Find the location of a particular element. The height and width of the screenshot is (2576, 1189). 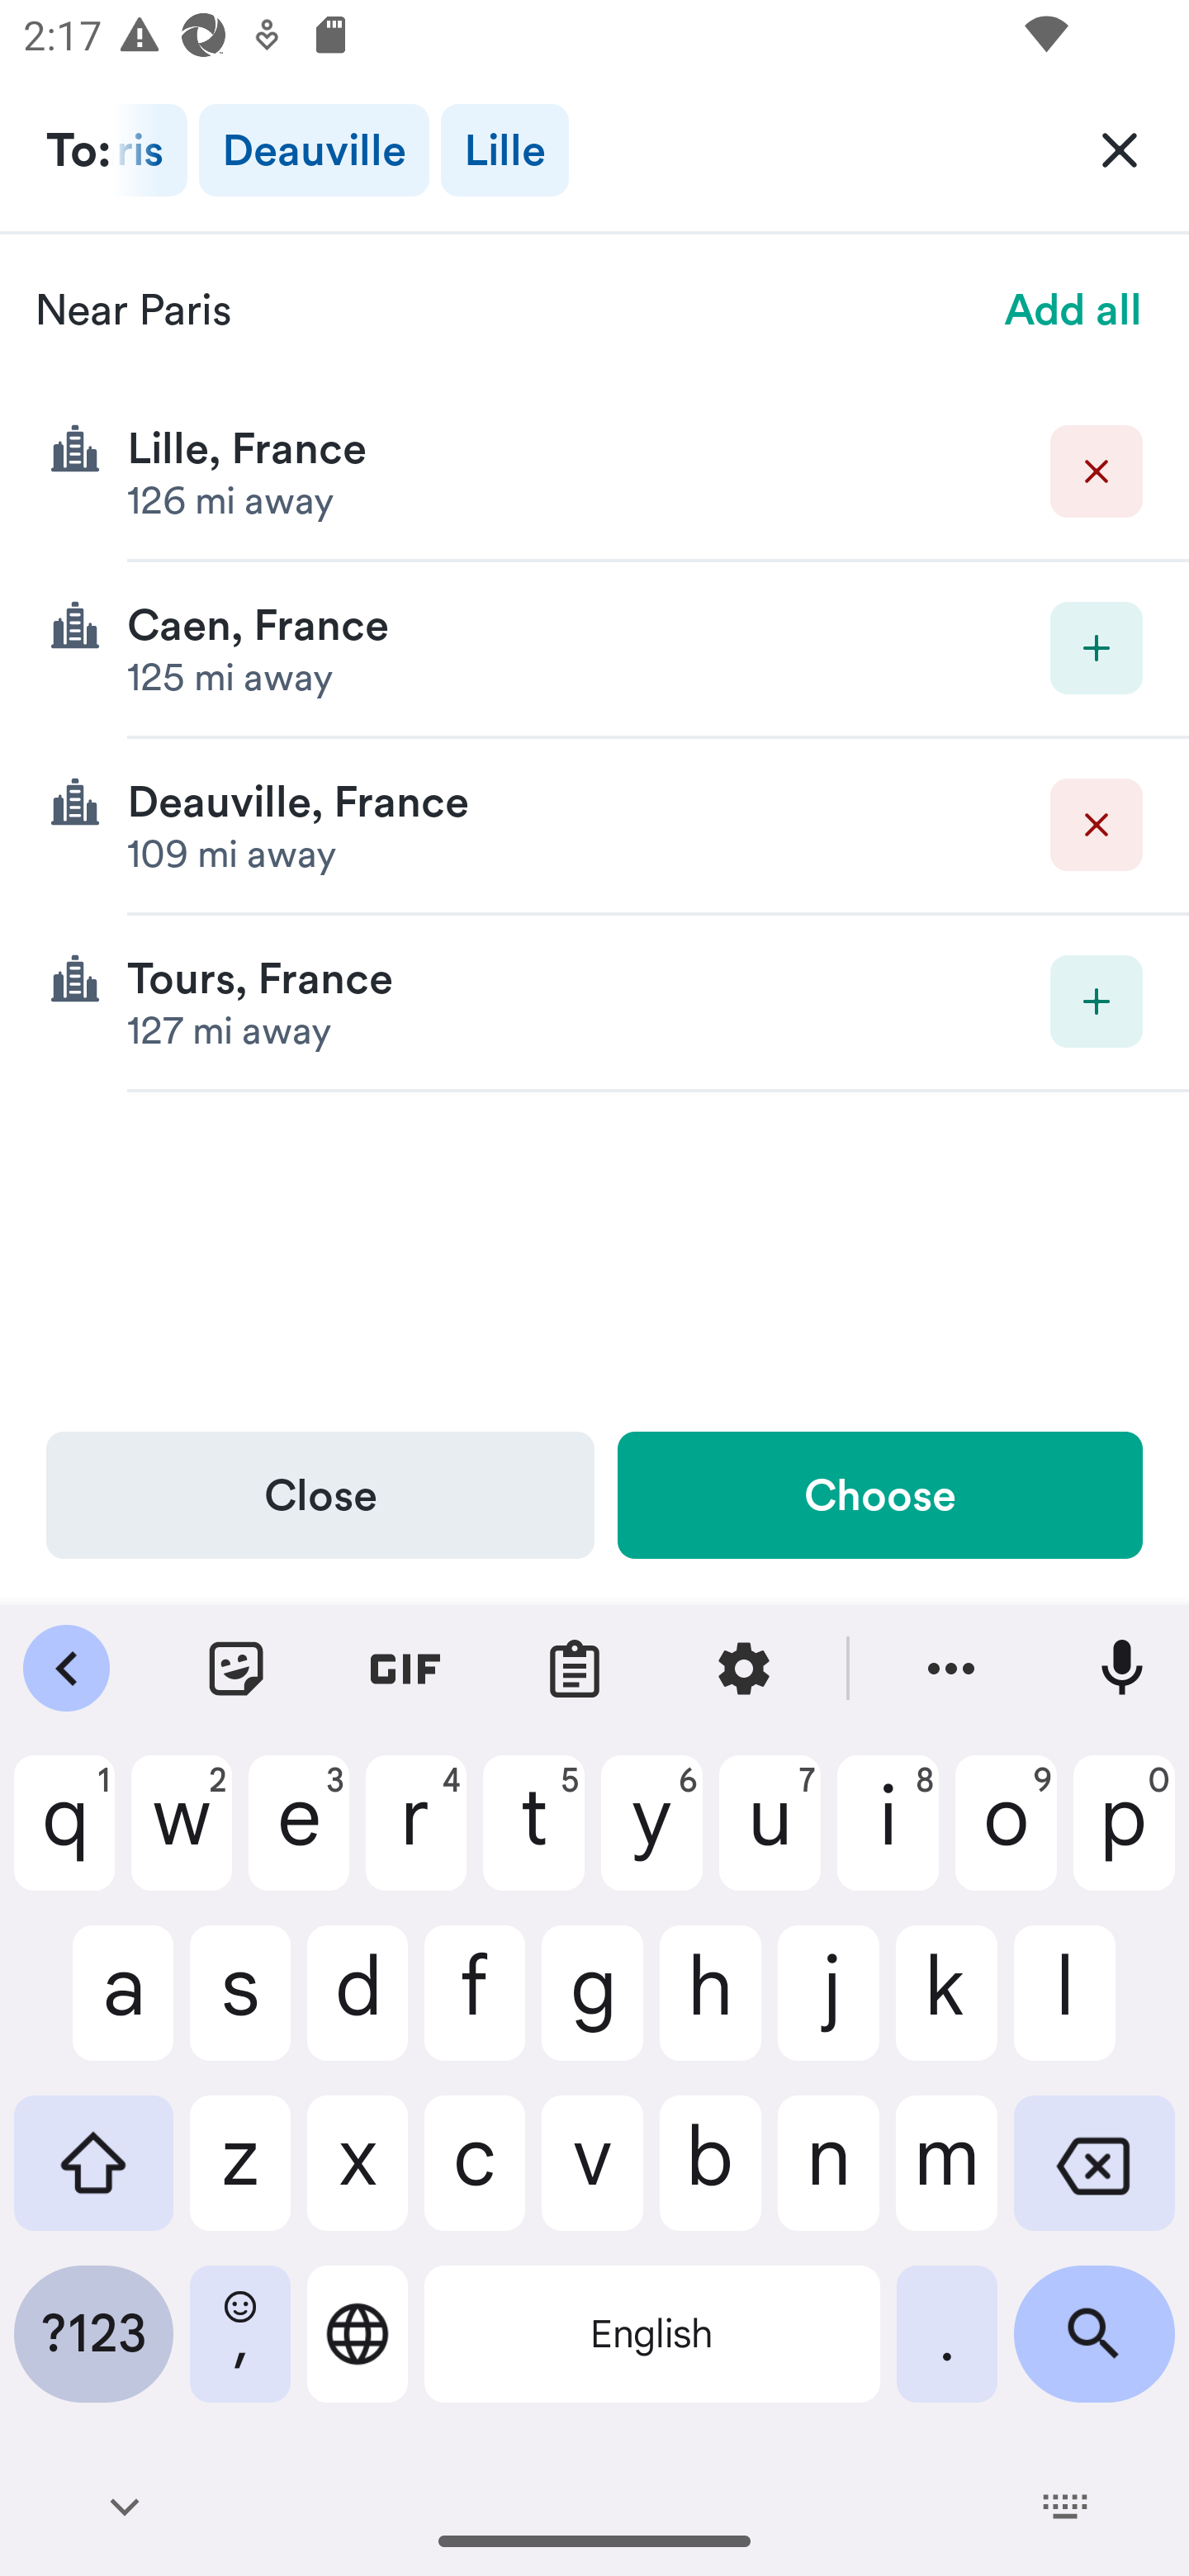

Add all is located at coordinates (1073, 309).